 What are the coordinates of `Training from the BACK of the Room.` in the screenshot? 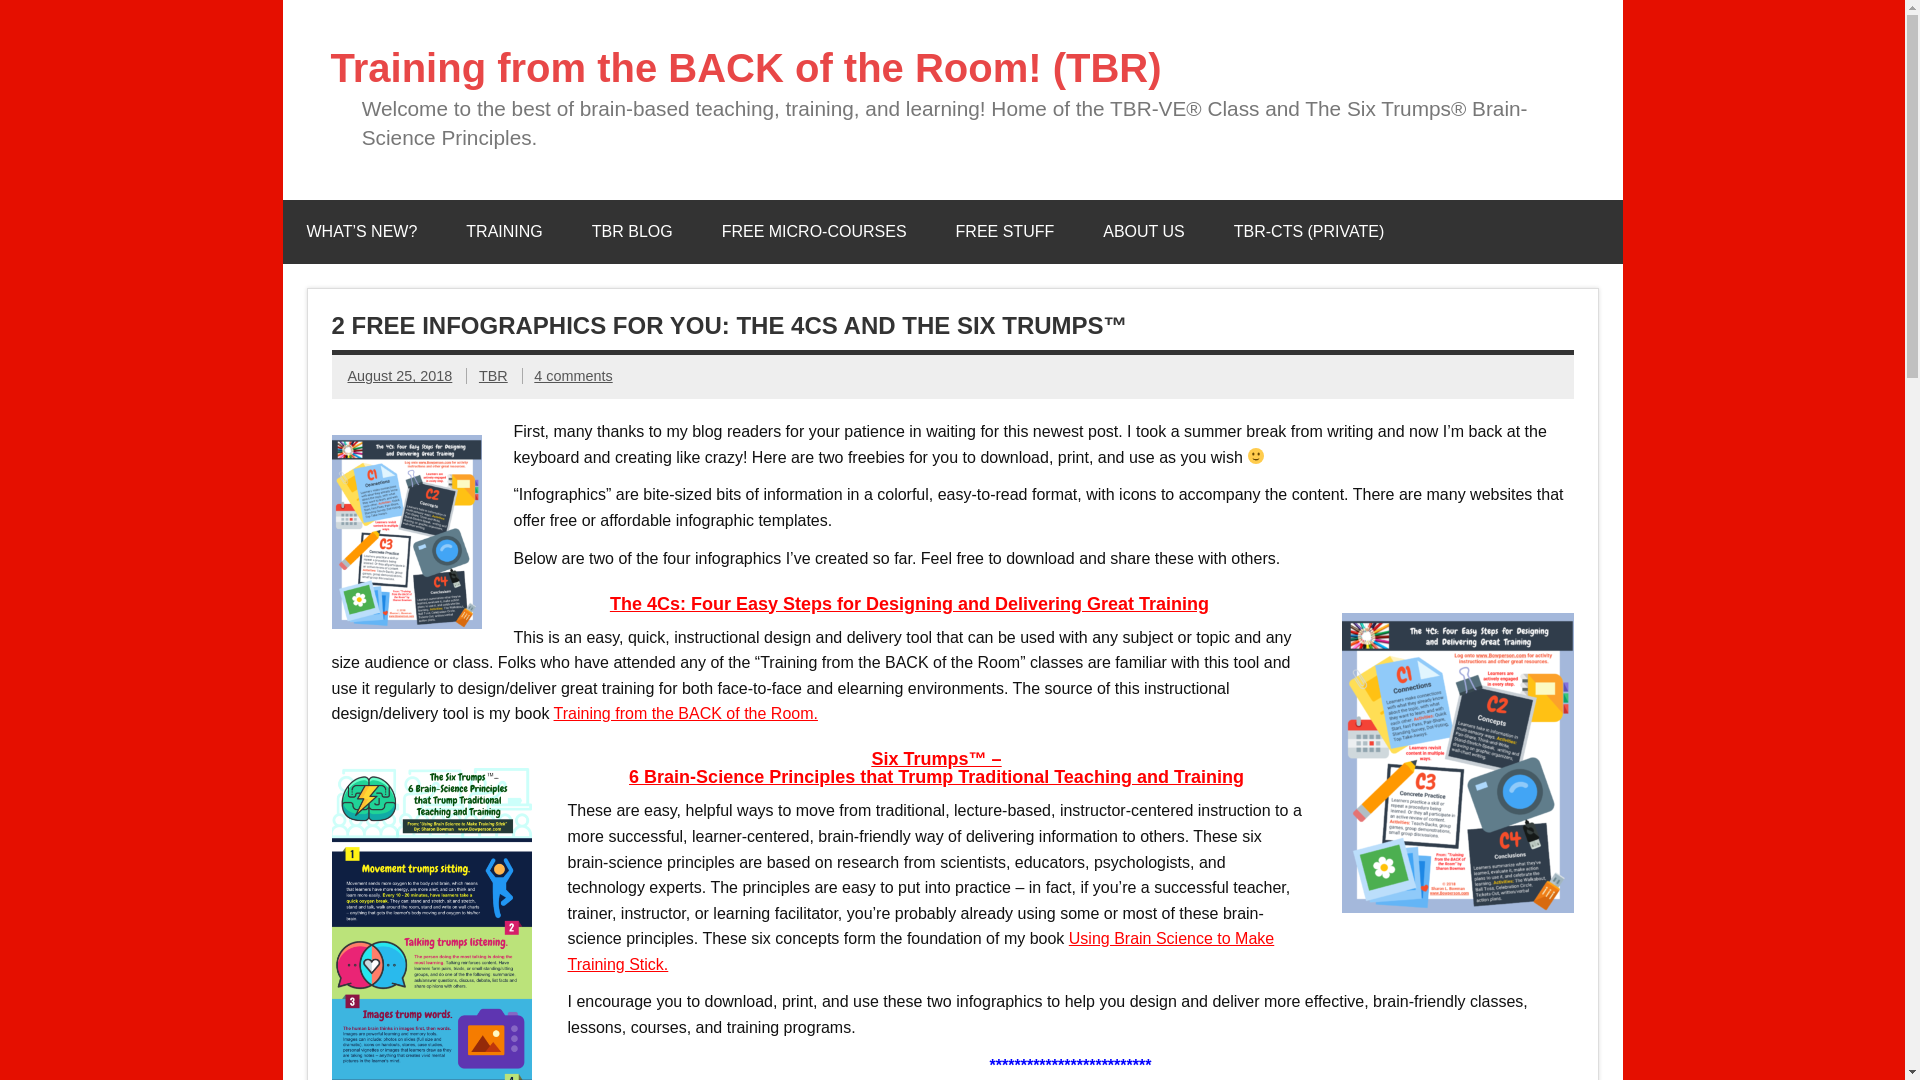 It's located at (686, 714).